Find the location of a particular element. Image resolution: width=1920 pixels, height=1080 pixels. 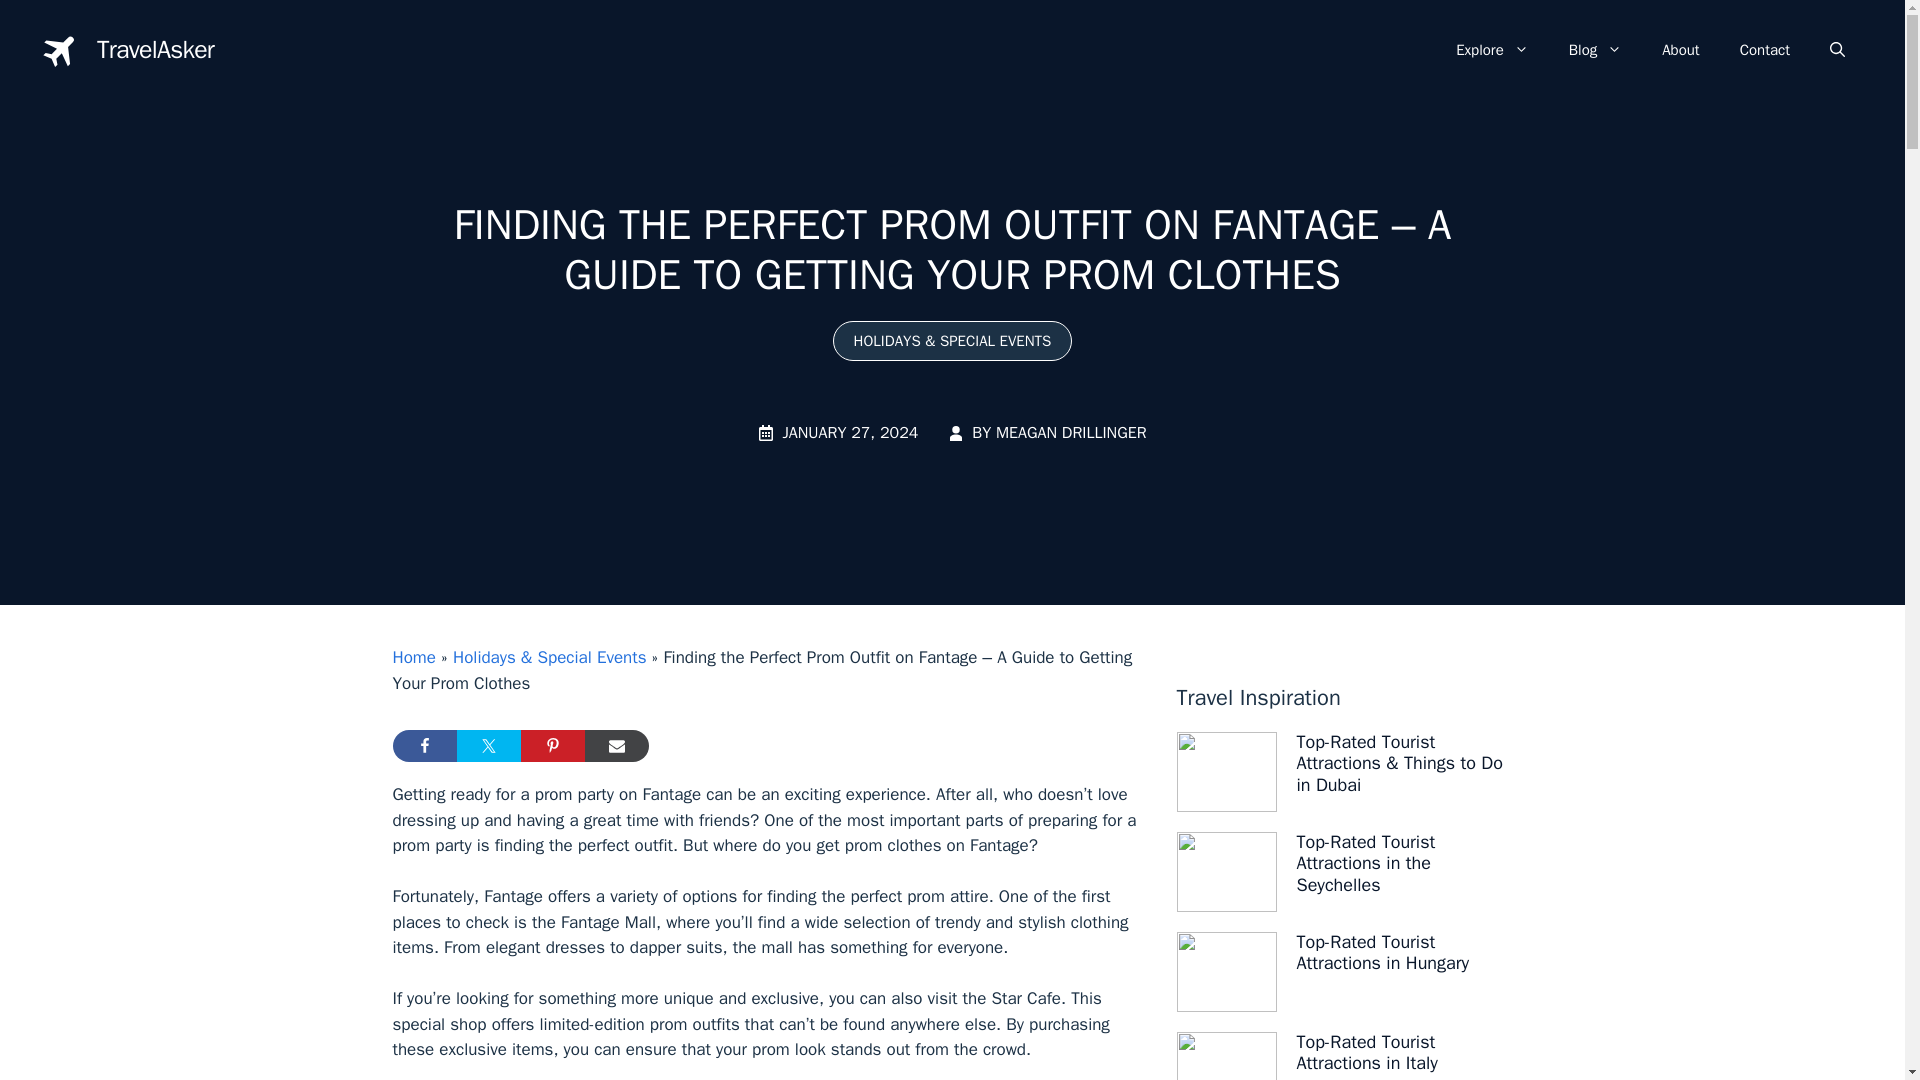

About is located at coordinates (1680, 50).